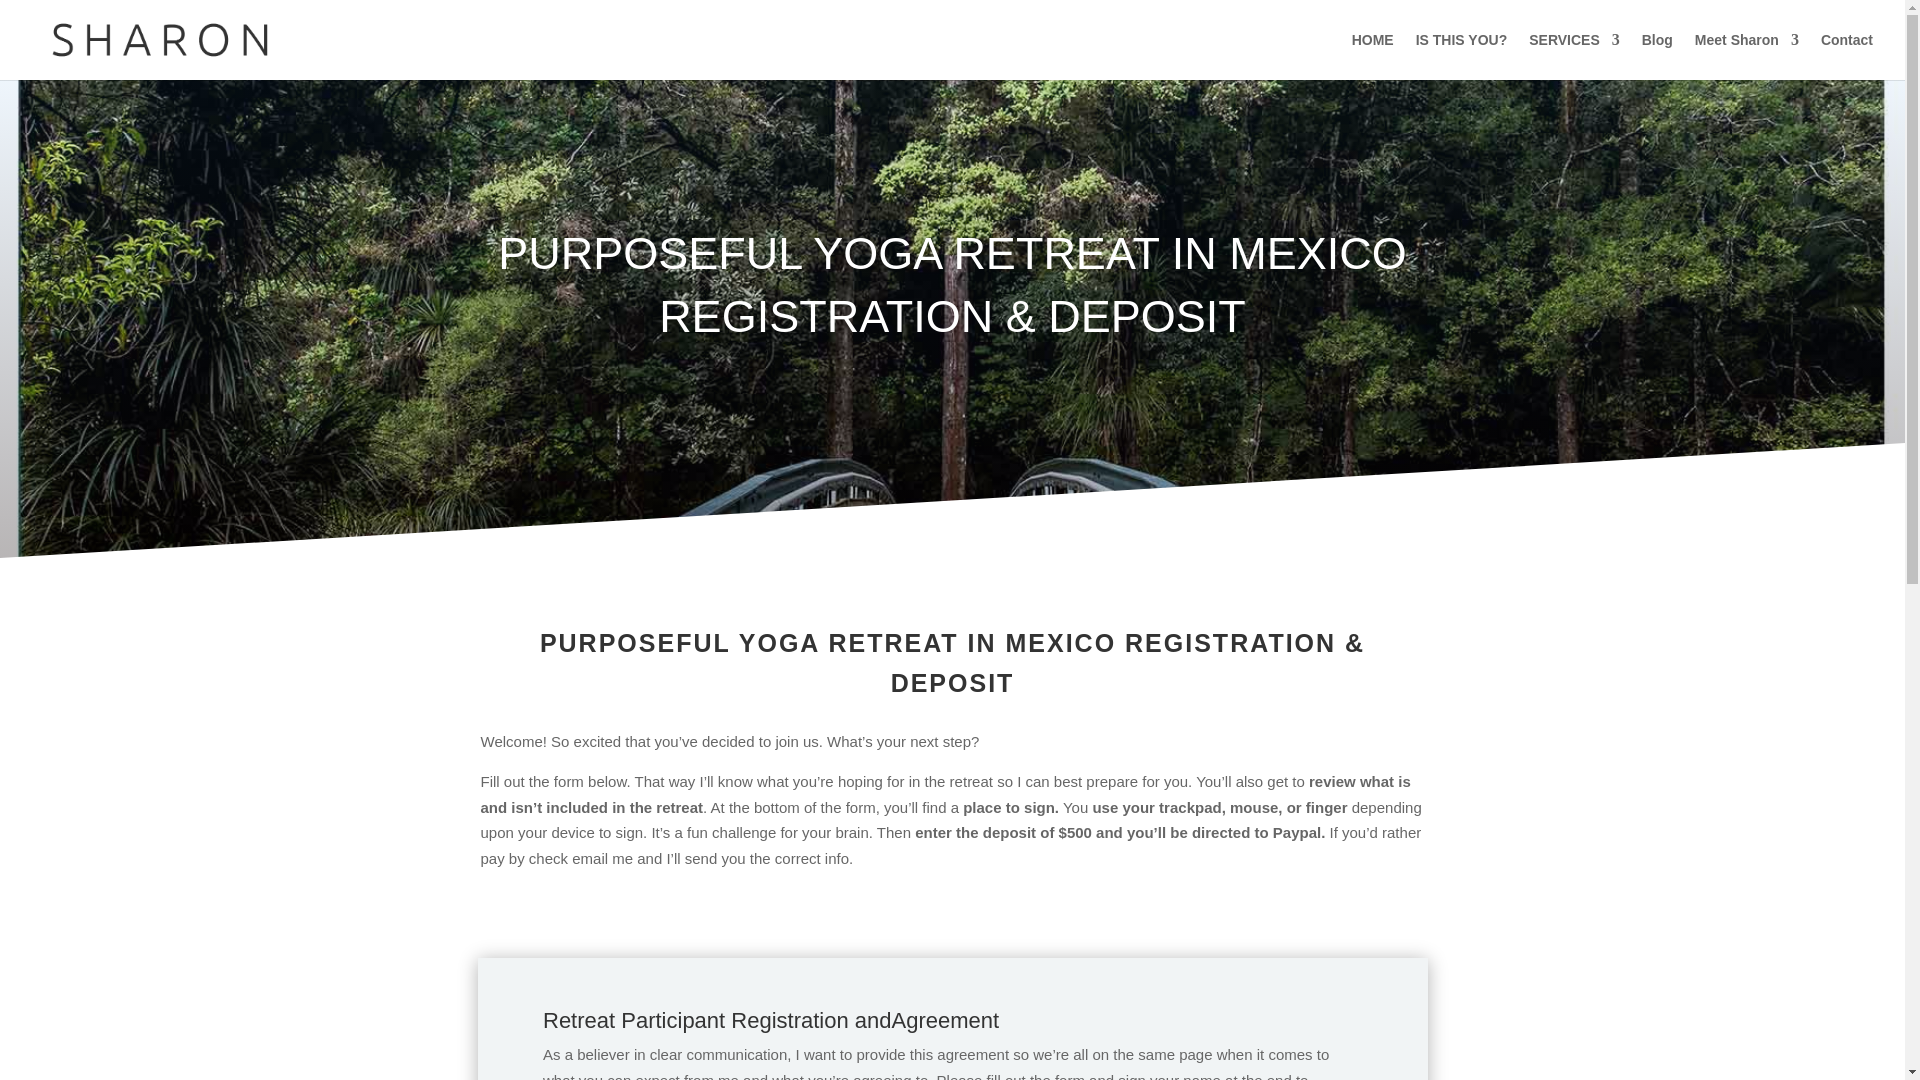 The height and width of the screenshot is (1080, 1920). I want to click on Meet Sharon, so click(1747, 56).